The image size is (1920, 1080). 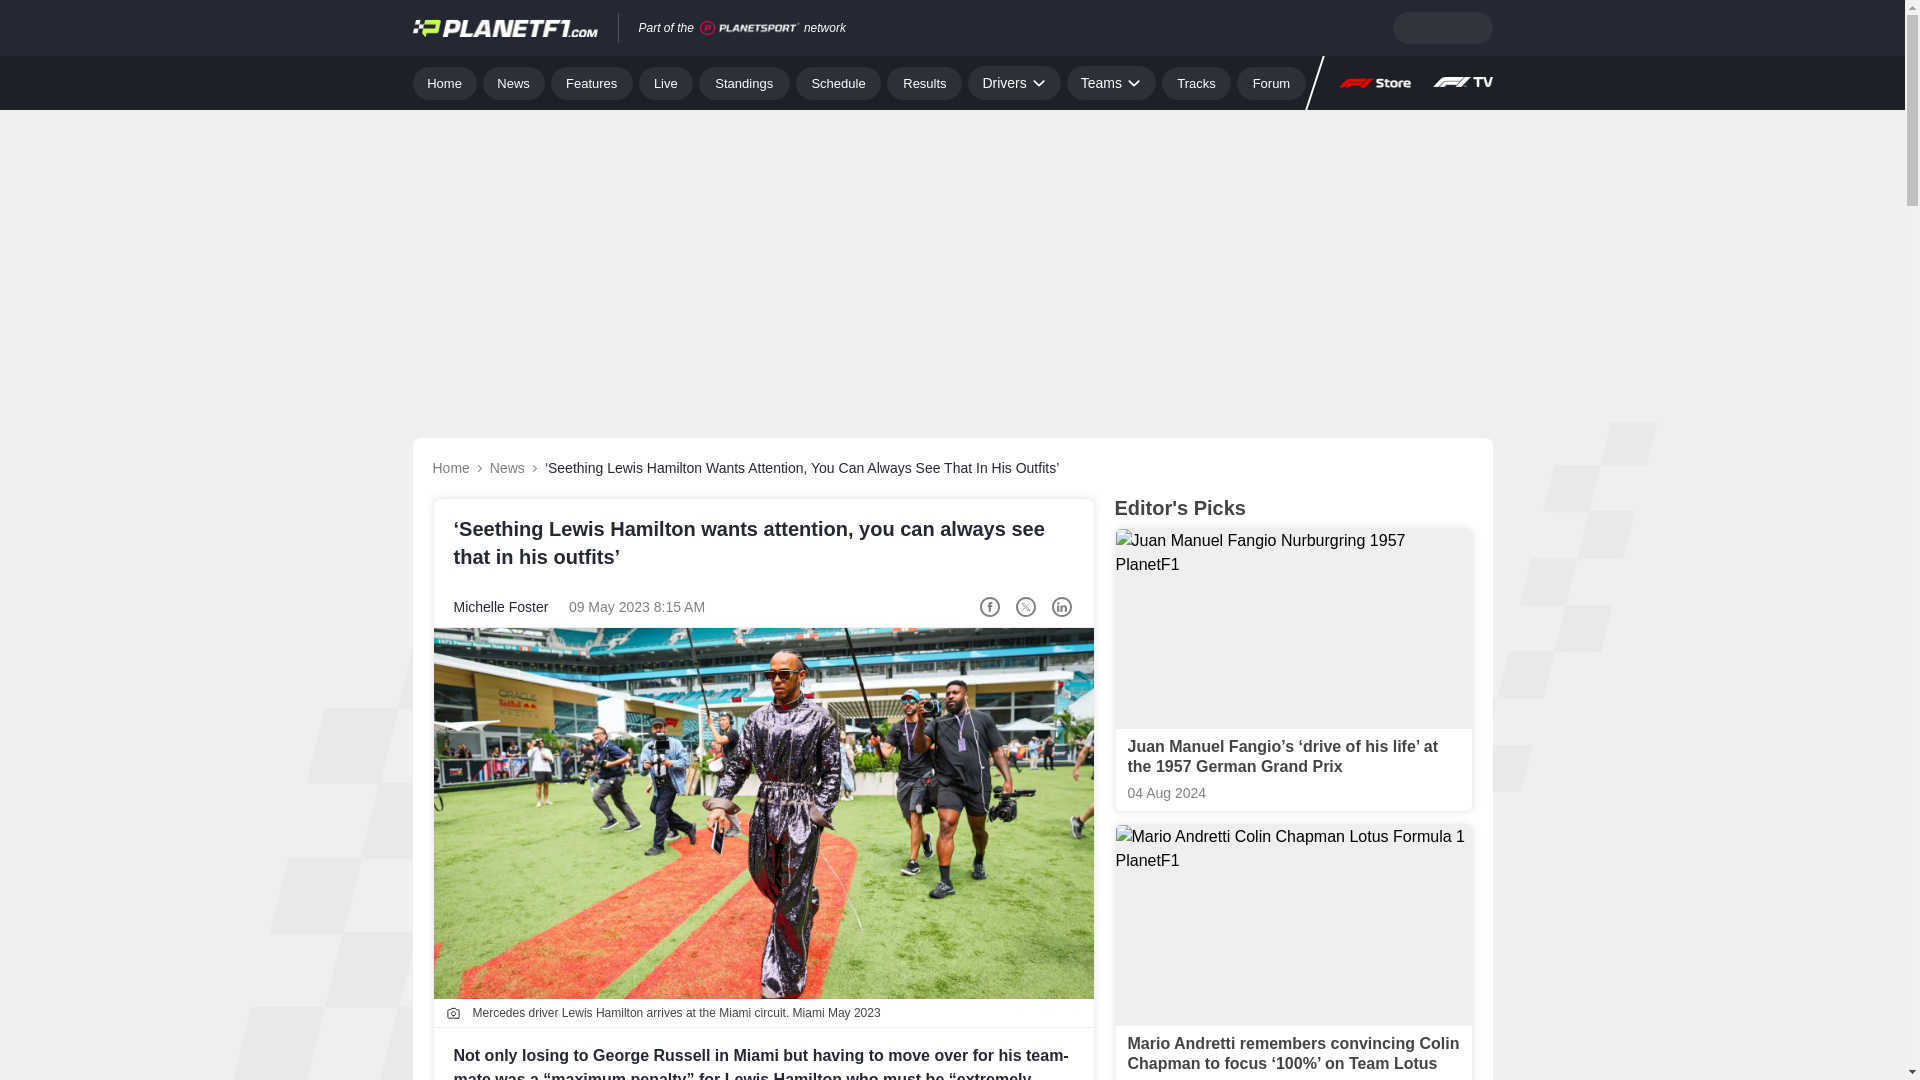 I want to click on Standings, so click(x=744, y=82).